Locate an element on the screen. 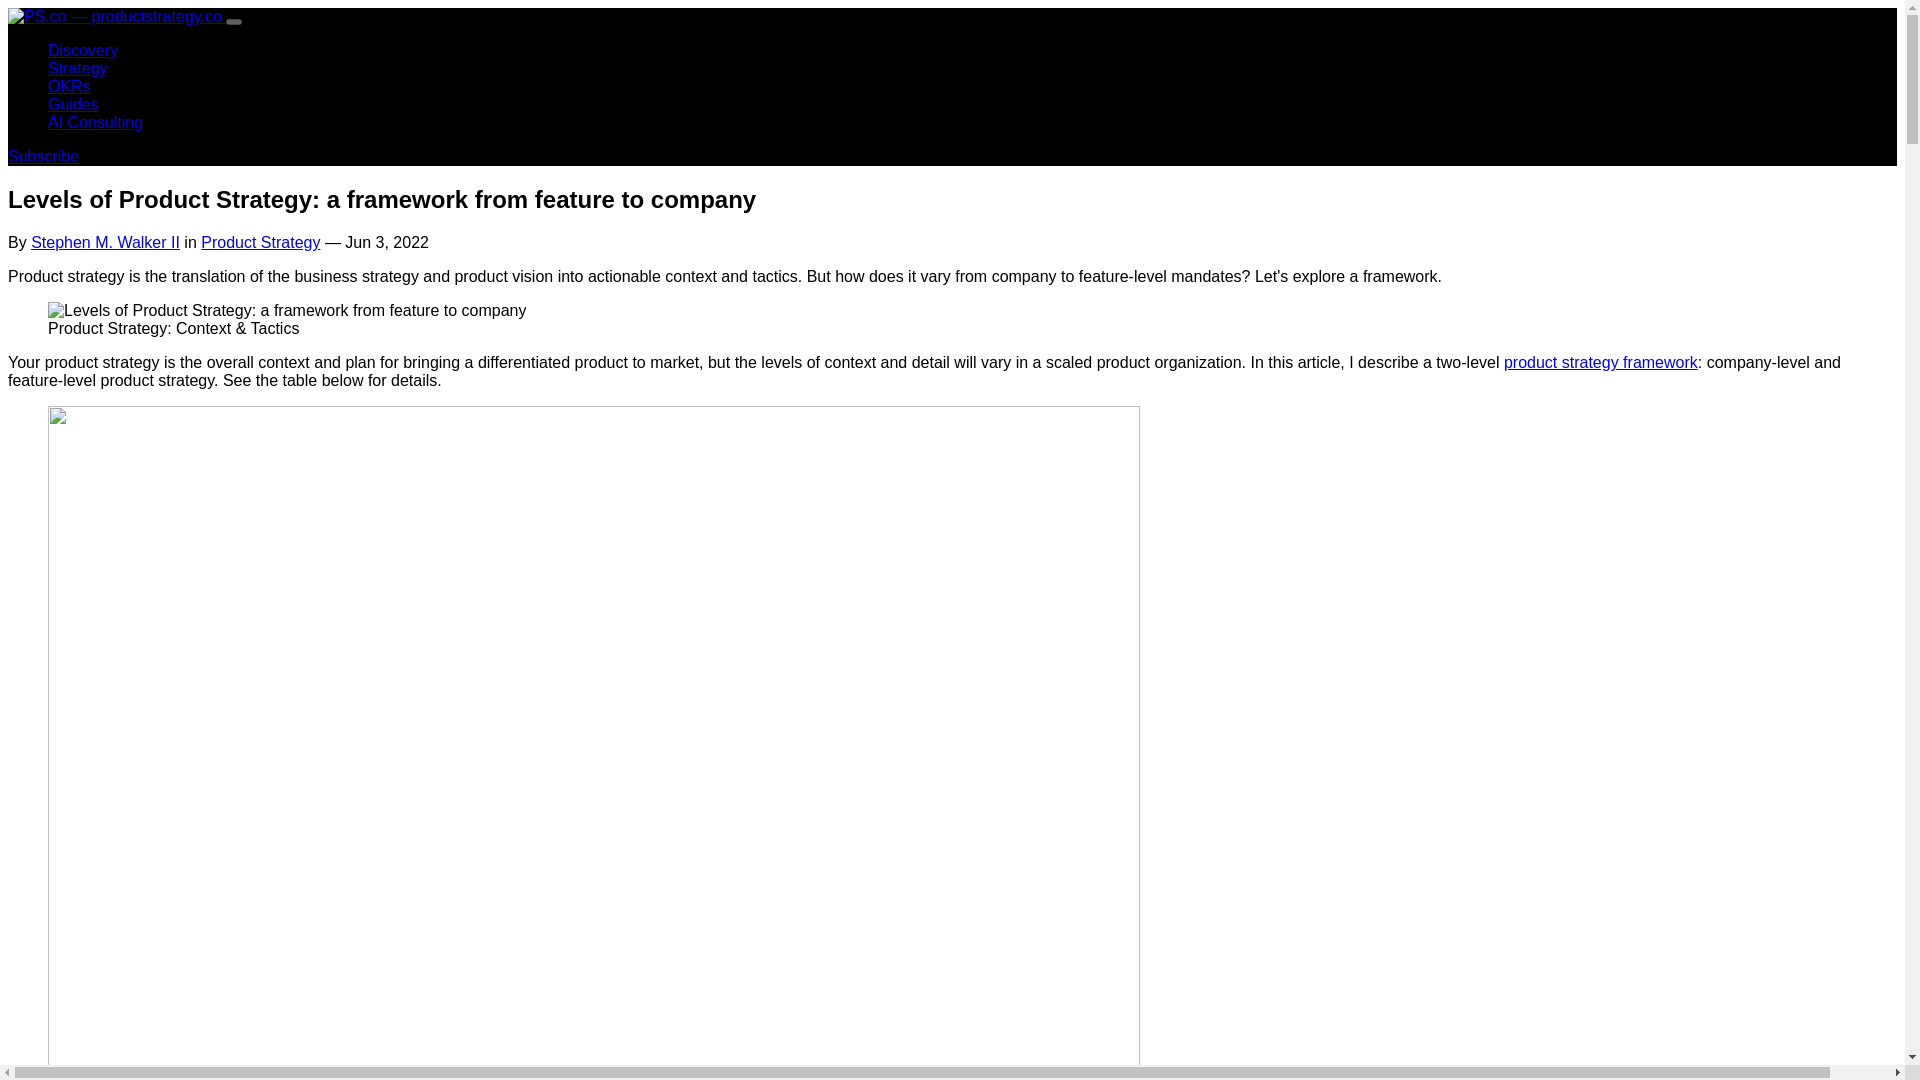  Discovery is located at coordinates (82, 50).